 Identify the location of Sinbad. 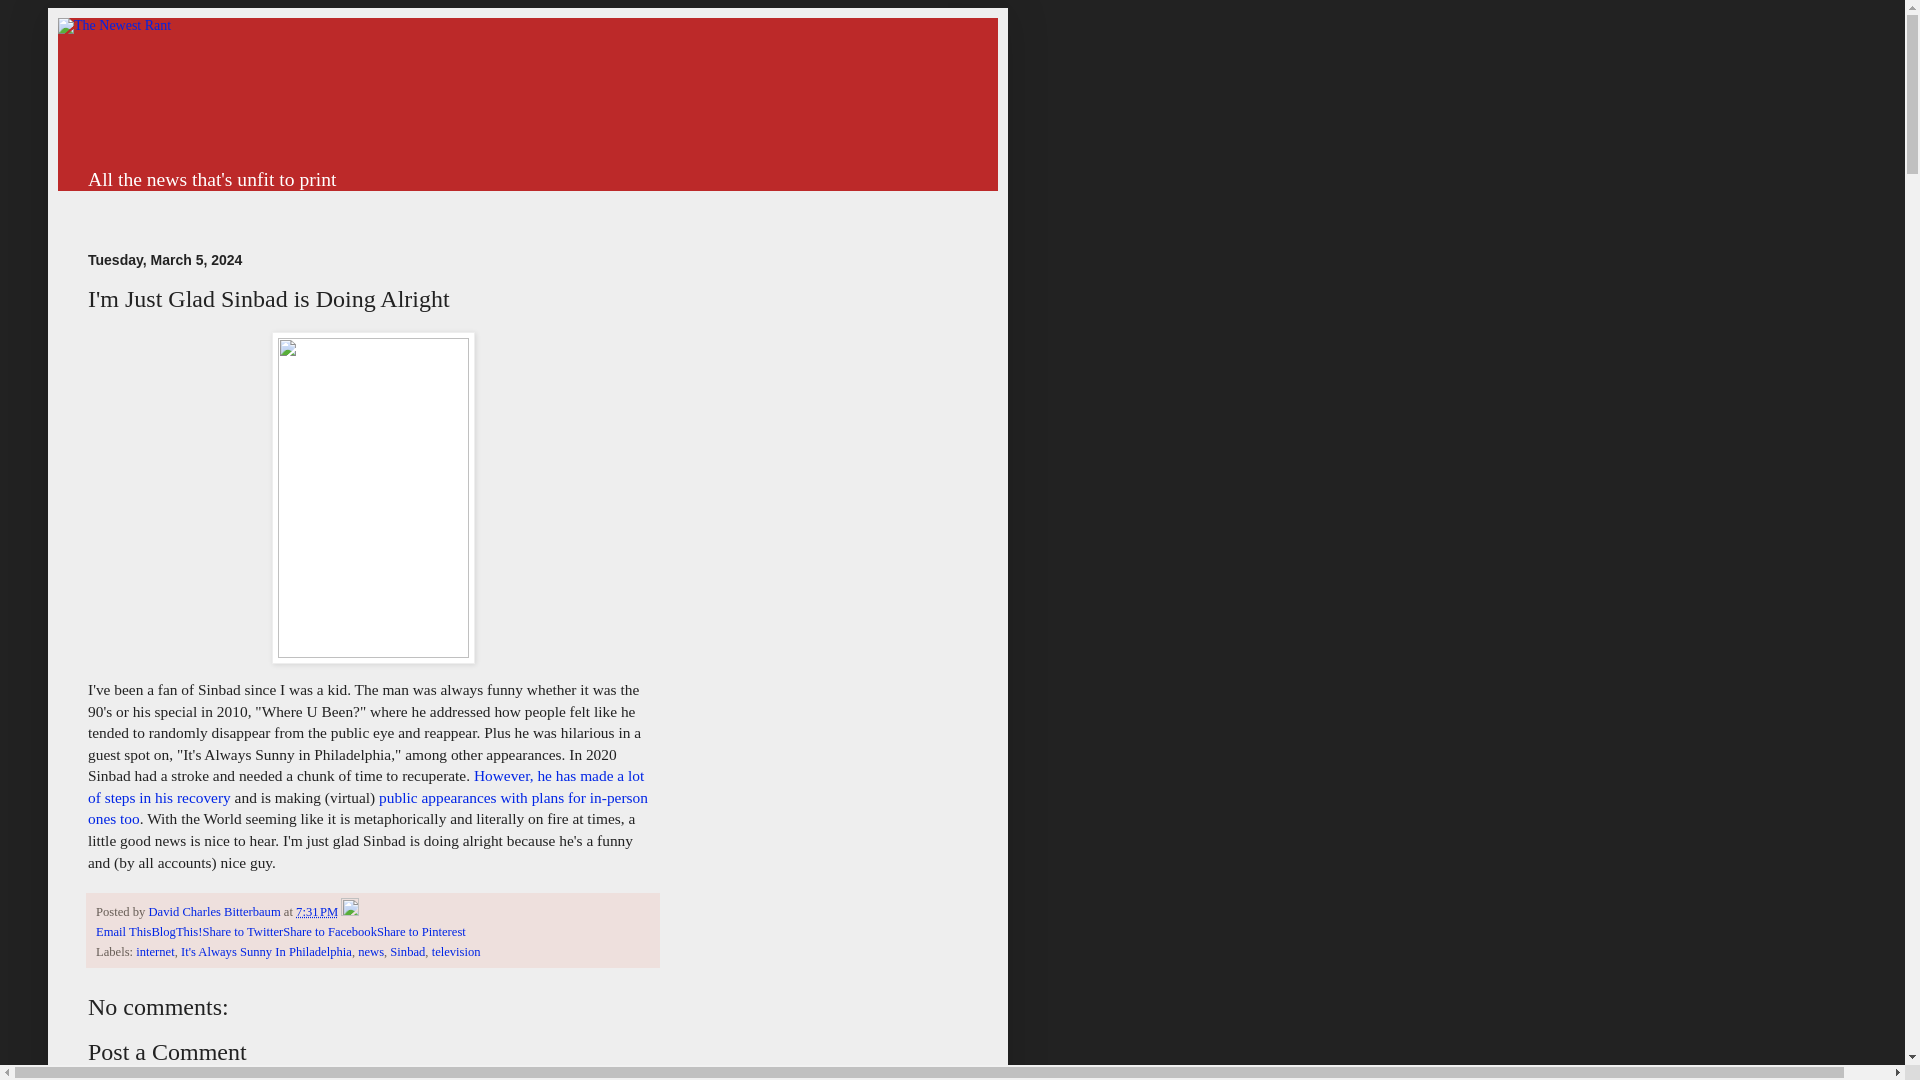
(406, 952).